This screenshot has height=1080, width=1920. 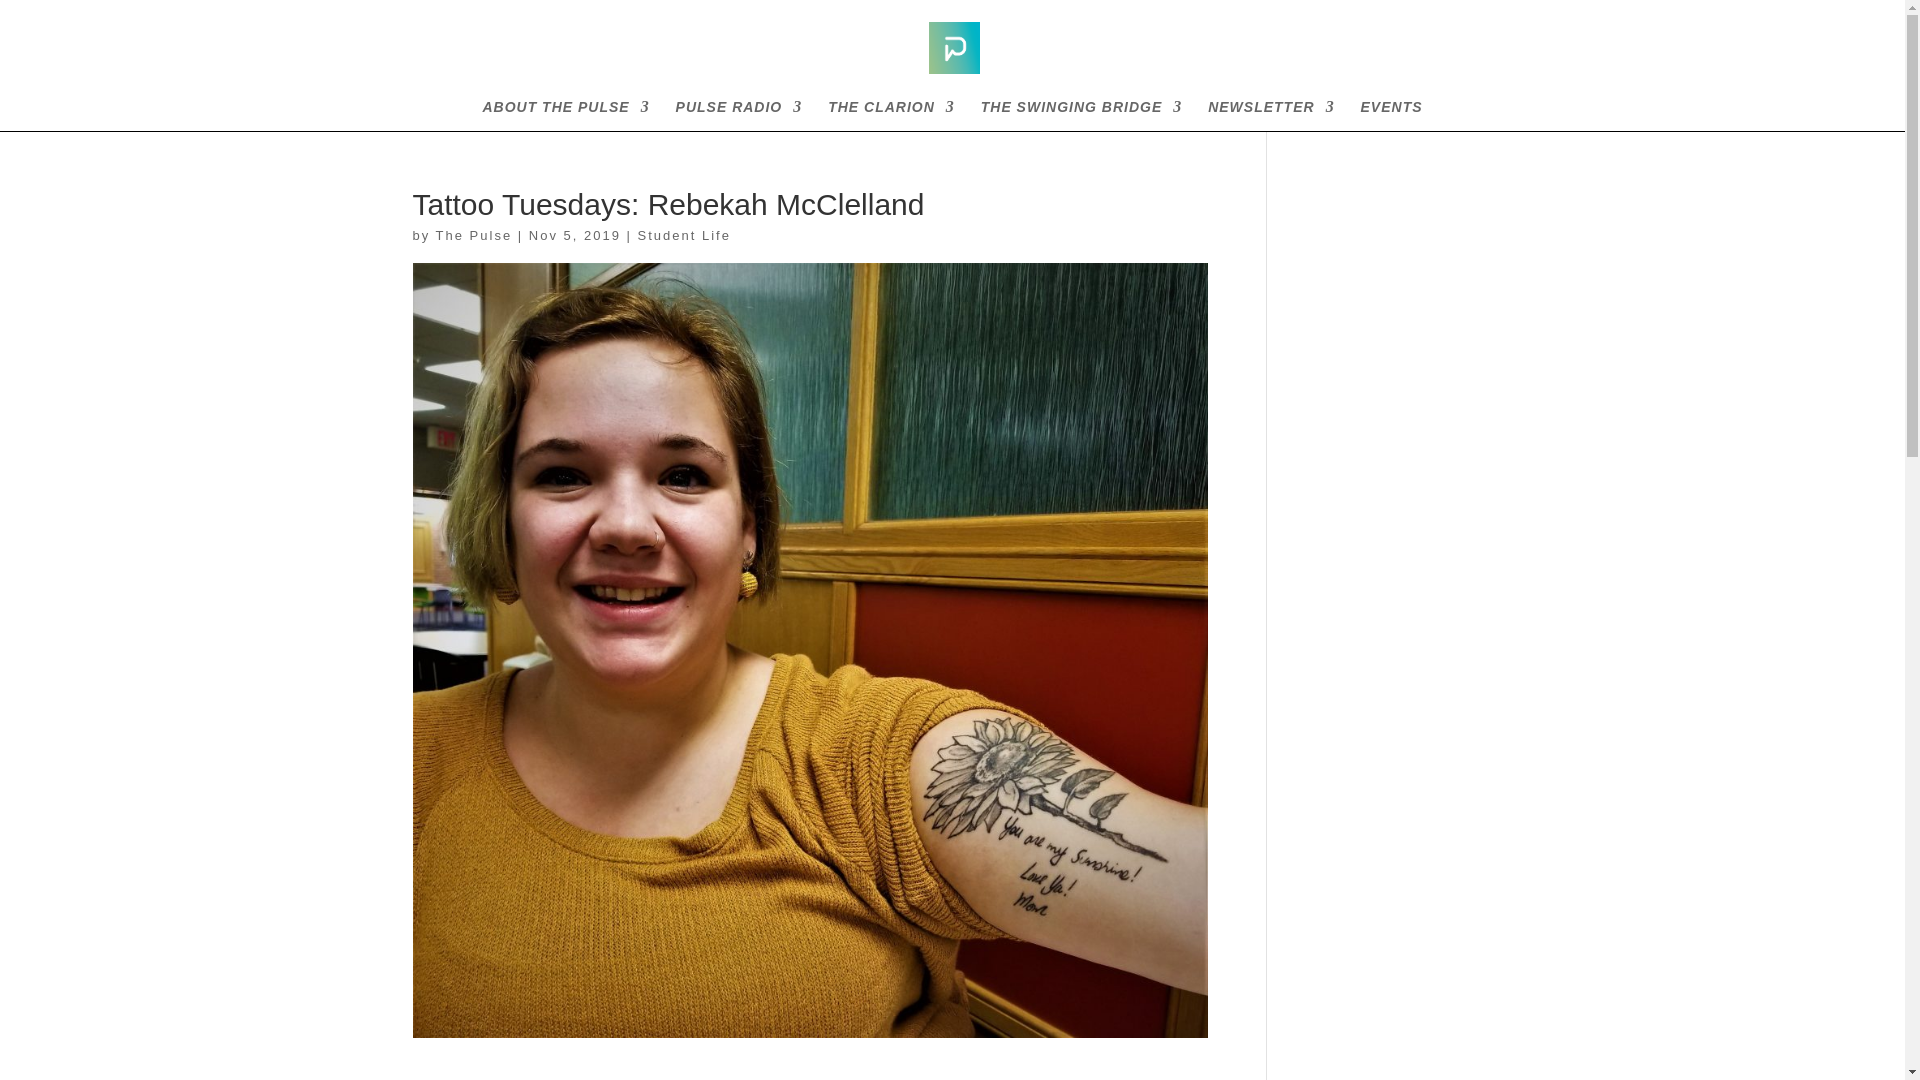 I want to click on THE CLARION, so click(x=890, y=115).